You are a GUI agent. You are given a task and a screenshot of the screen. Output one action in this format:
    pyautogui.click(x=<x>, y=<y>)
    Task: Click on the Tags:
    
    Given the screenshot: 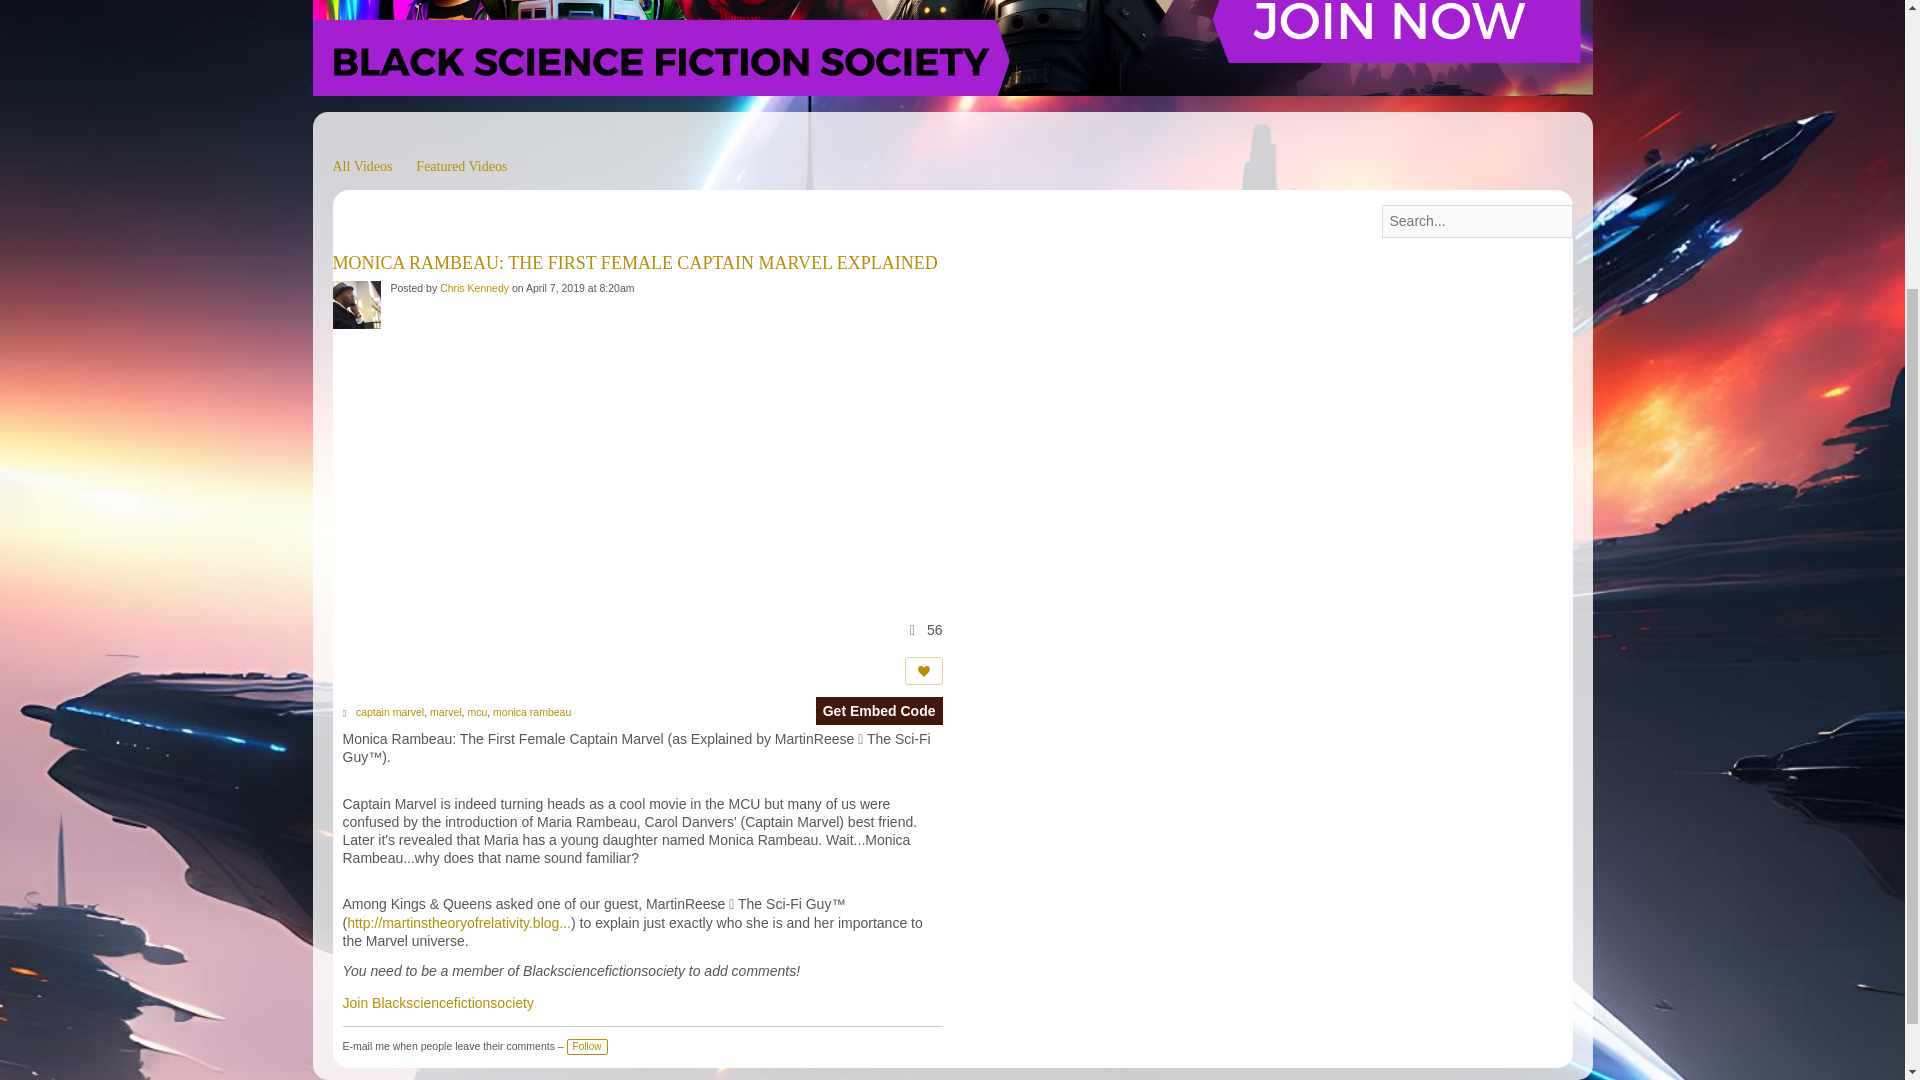 What is the action you would take?
    pyautogui.click(x=347, y=714)
    